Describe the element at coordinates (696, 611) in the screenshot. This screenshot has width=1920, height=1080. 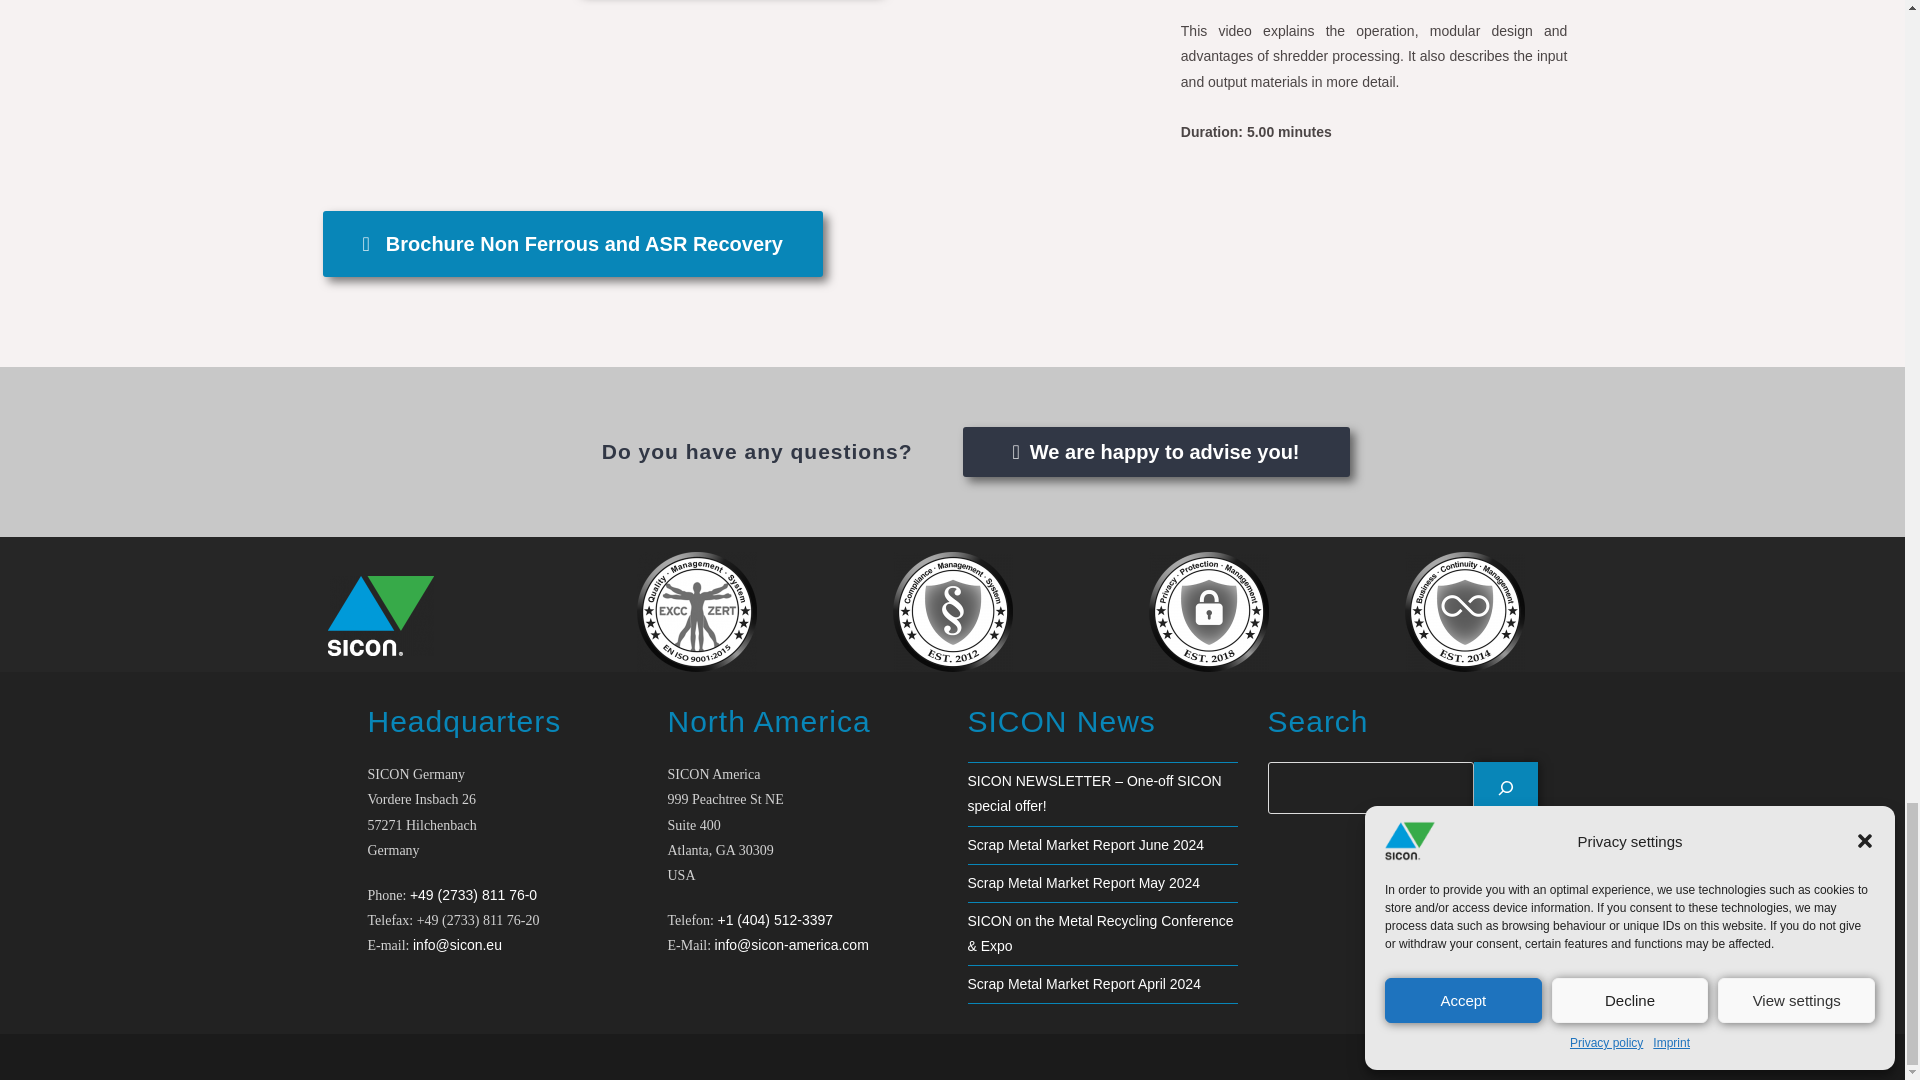
I see `SICON QMS Management` at that location.